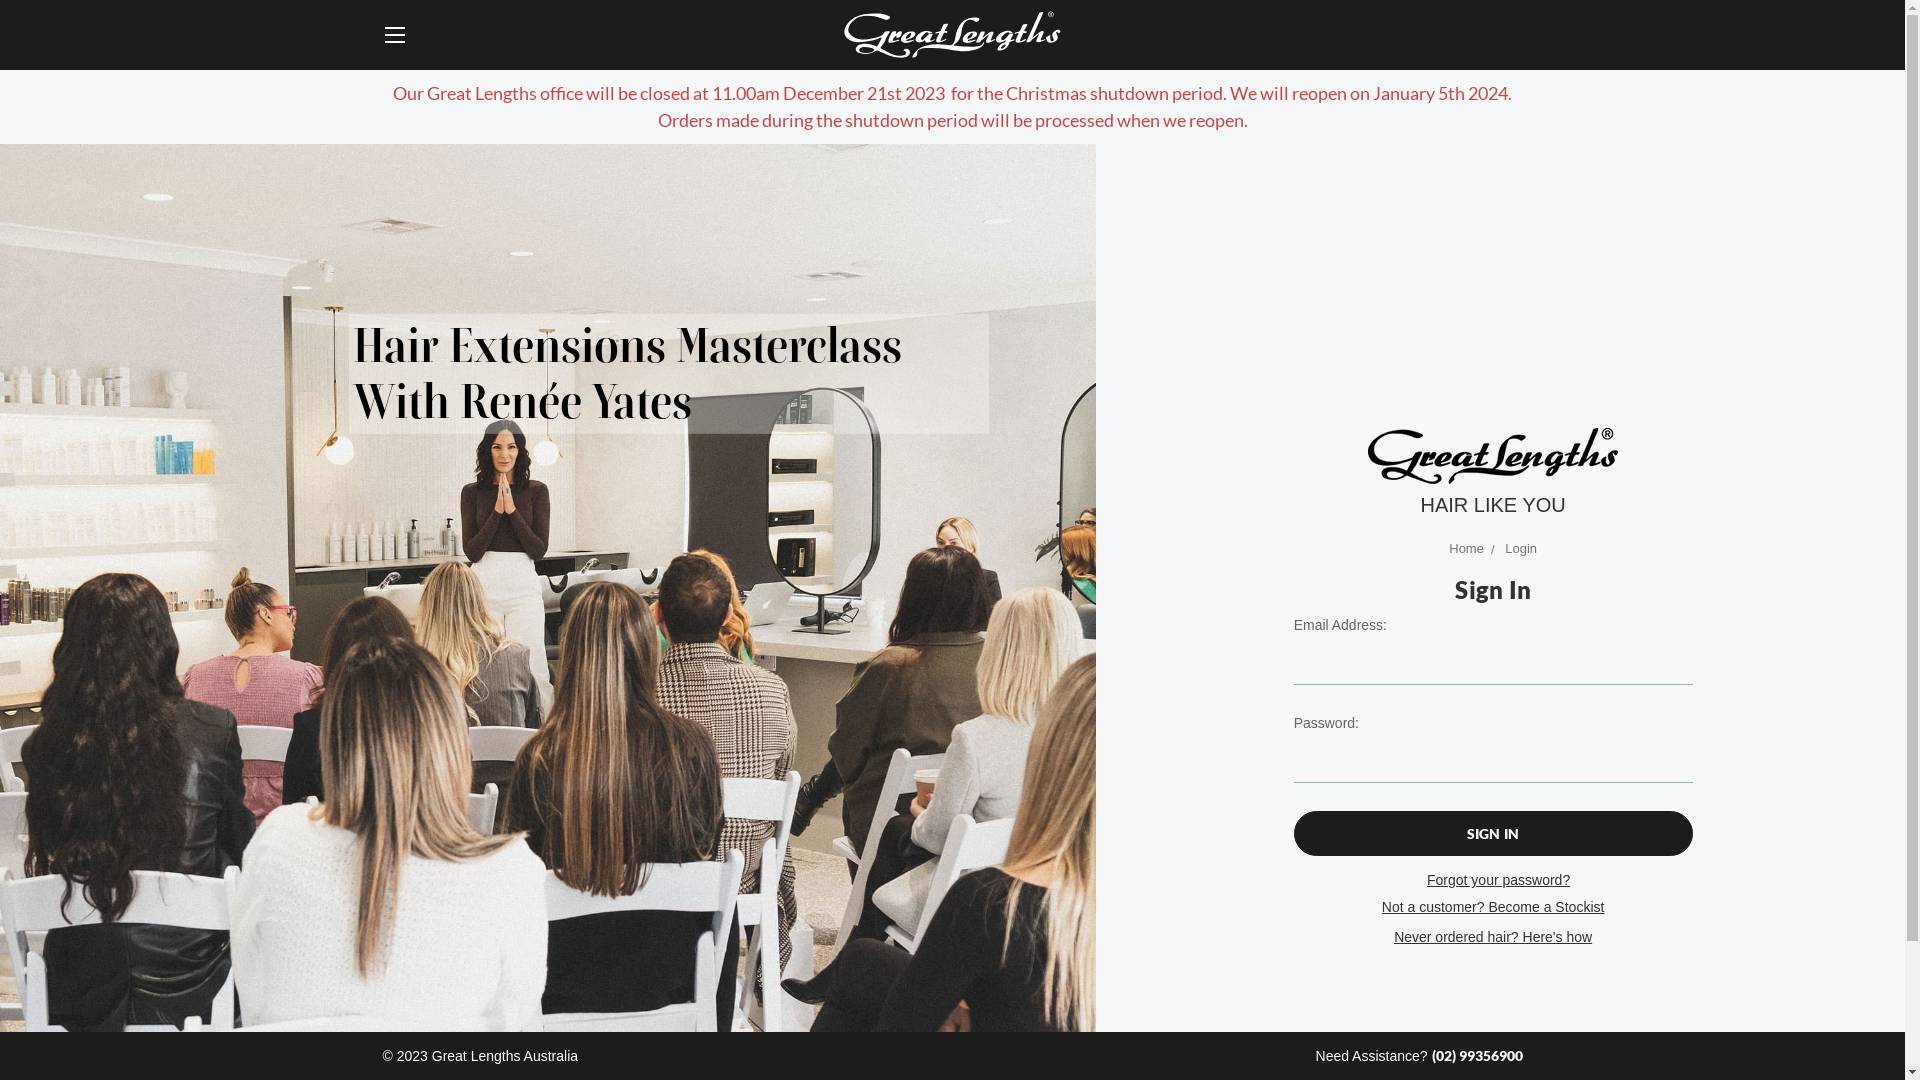 The width and height of the screenshot is (1920, 1080). I want to click on Forgot your password?, so click(1498, 880).